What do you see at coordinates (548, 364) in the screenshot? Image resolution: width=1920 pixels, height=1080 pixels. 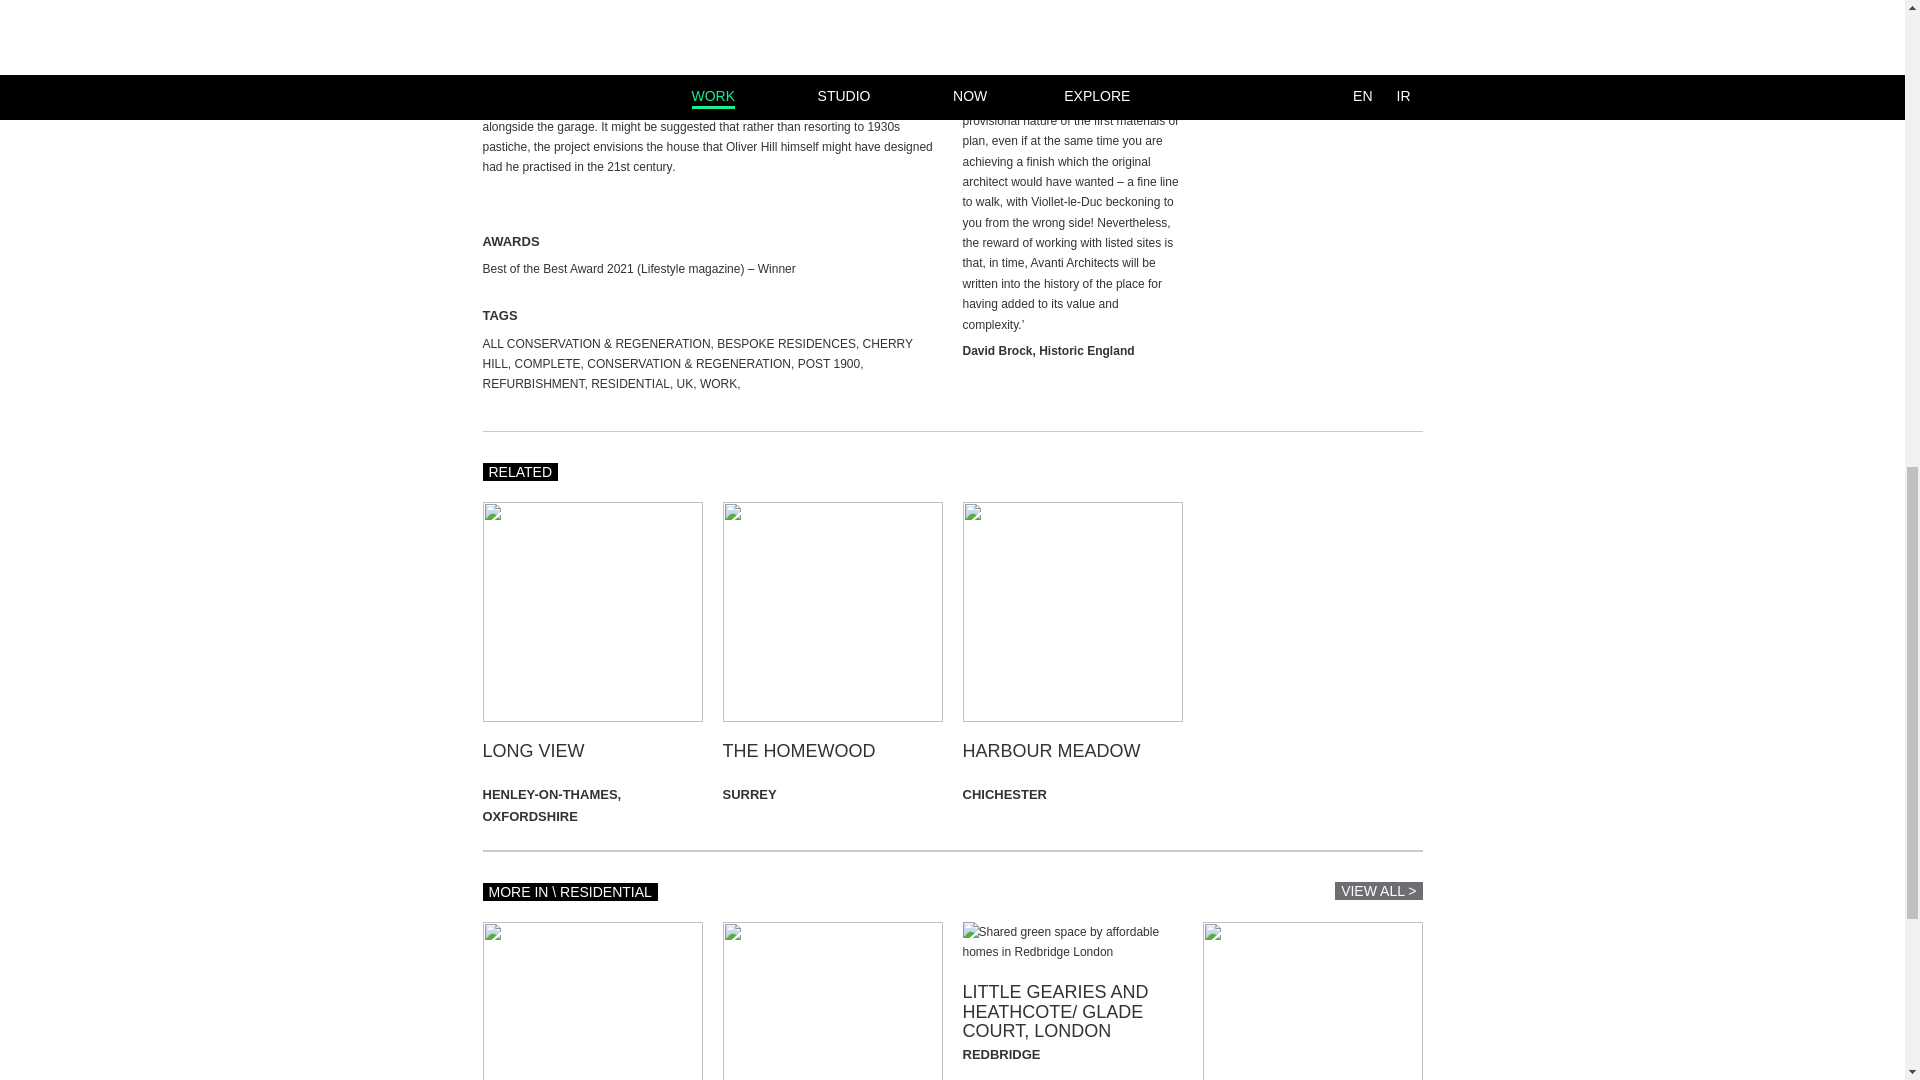 I see `Complete` at bounding box center [548, 364].